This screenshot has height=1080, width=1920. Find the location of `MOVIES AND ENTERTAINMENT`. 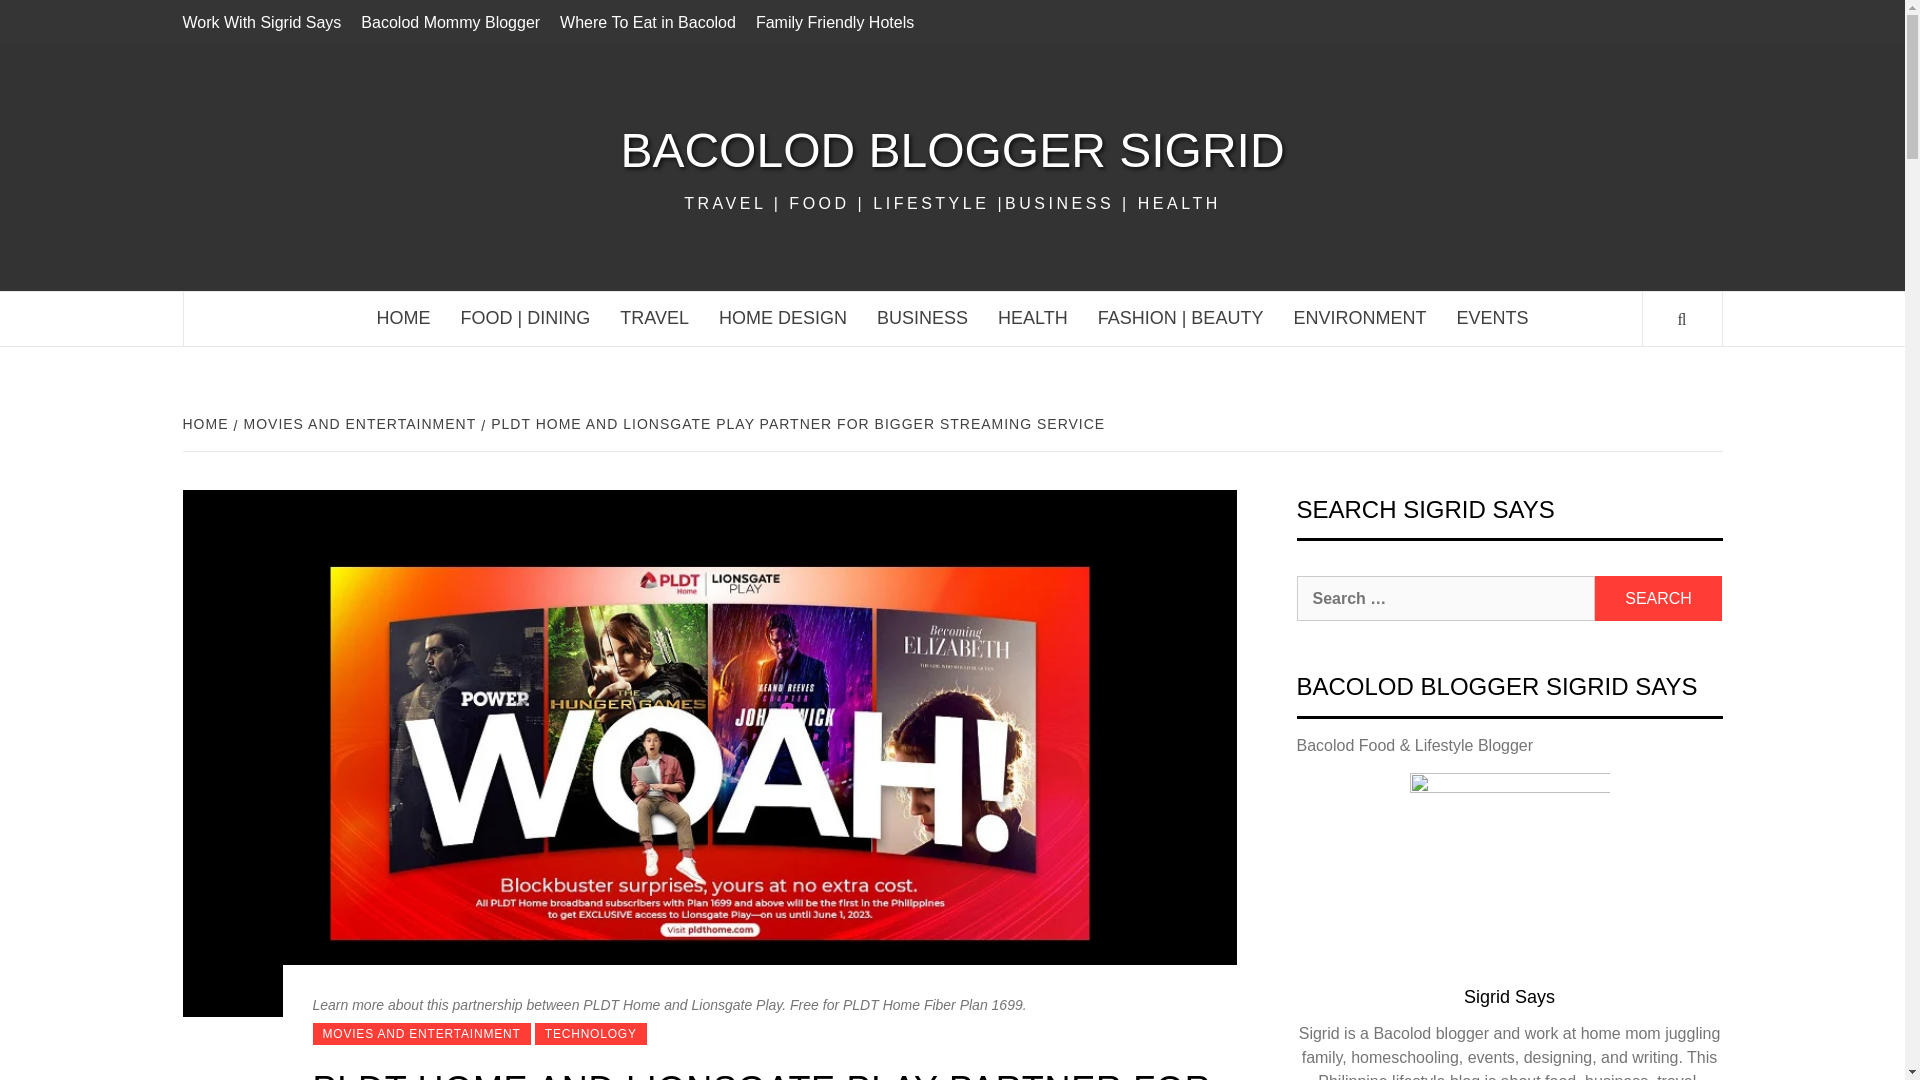

MOVIES AND ENTERTAINMENT is located at coordinates (420, 1034).